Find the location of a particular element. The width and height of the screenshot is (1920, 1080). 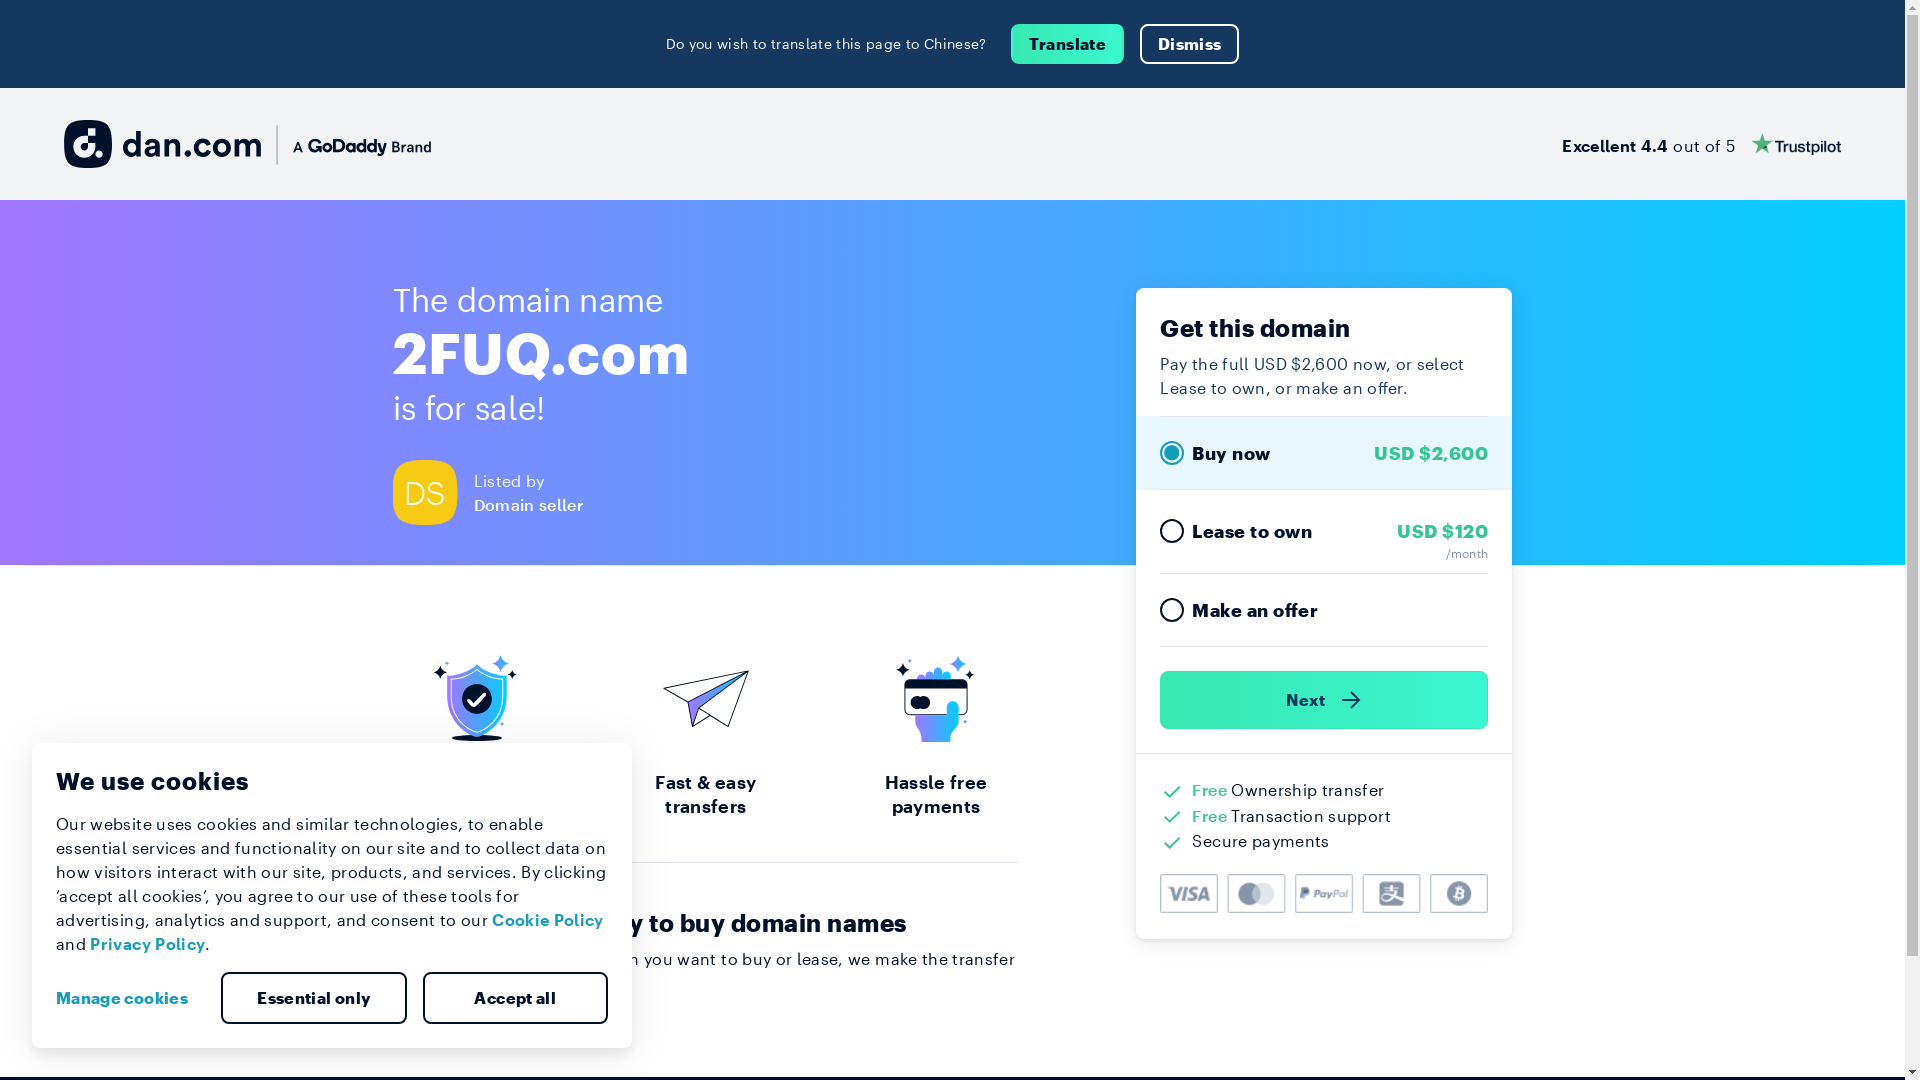

DS is located at coordinates (432, 492).